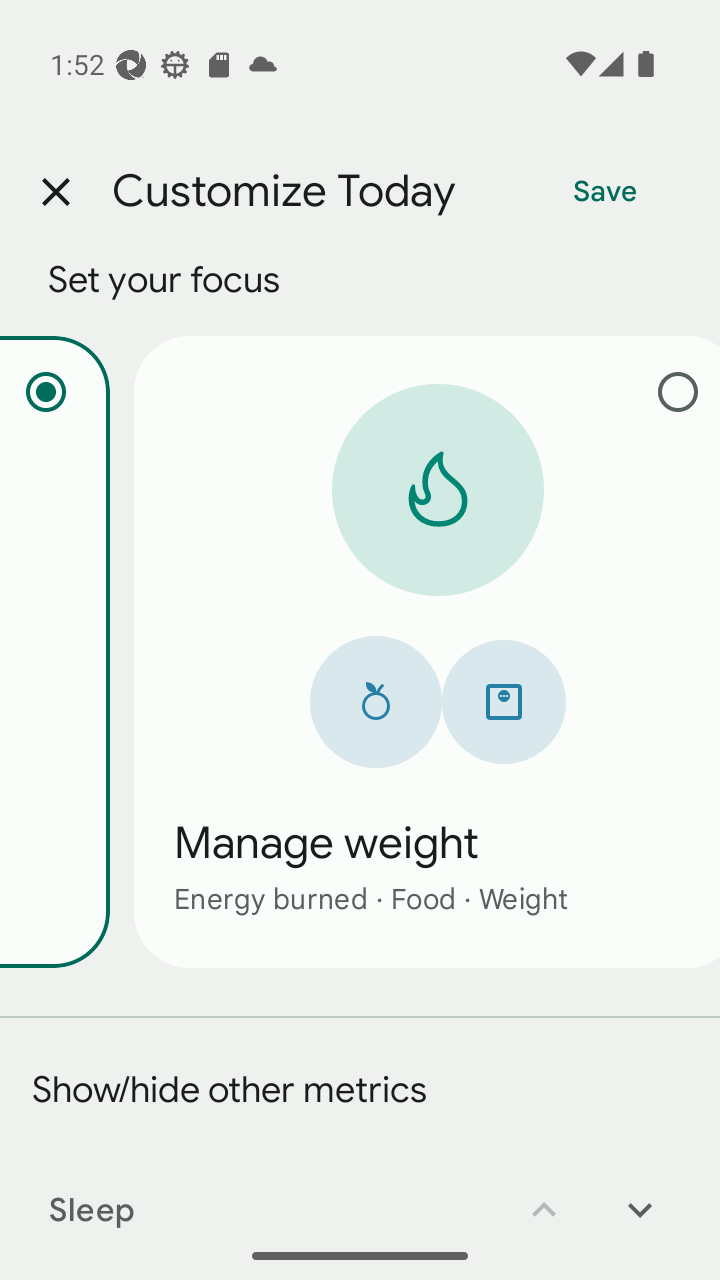 The height and width of the screenshot is (1280, 720). I want to click on Move Sleep up, so click(544, 1196).